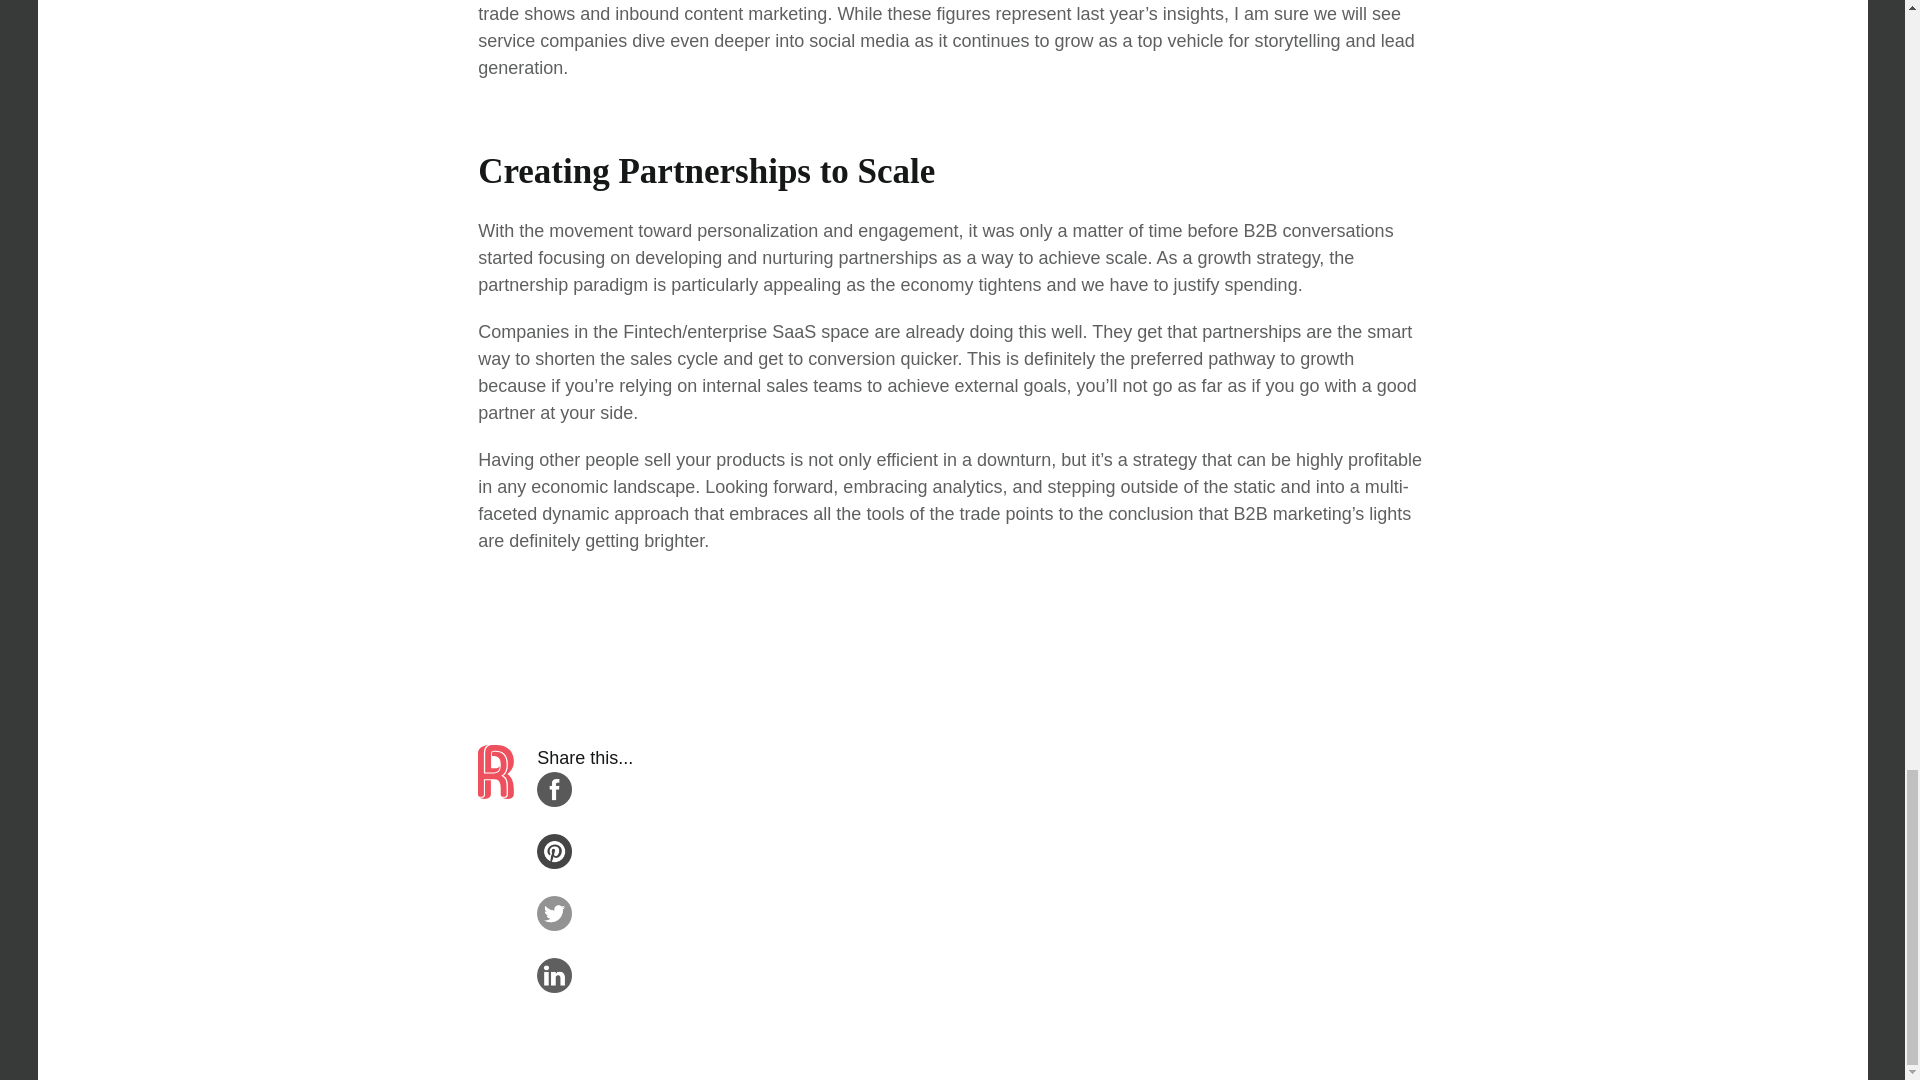 This screenshot has height=1080, width=1920. Describe the element at coordinates (585, 818) in the screenshot. I see `Facebook` at that location.